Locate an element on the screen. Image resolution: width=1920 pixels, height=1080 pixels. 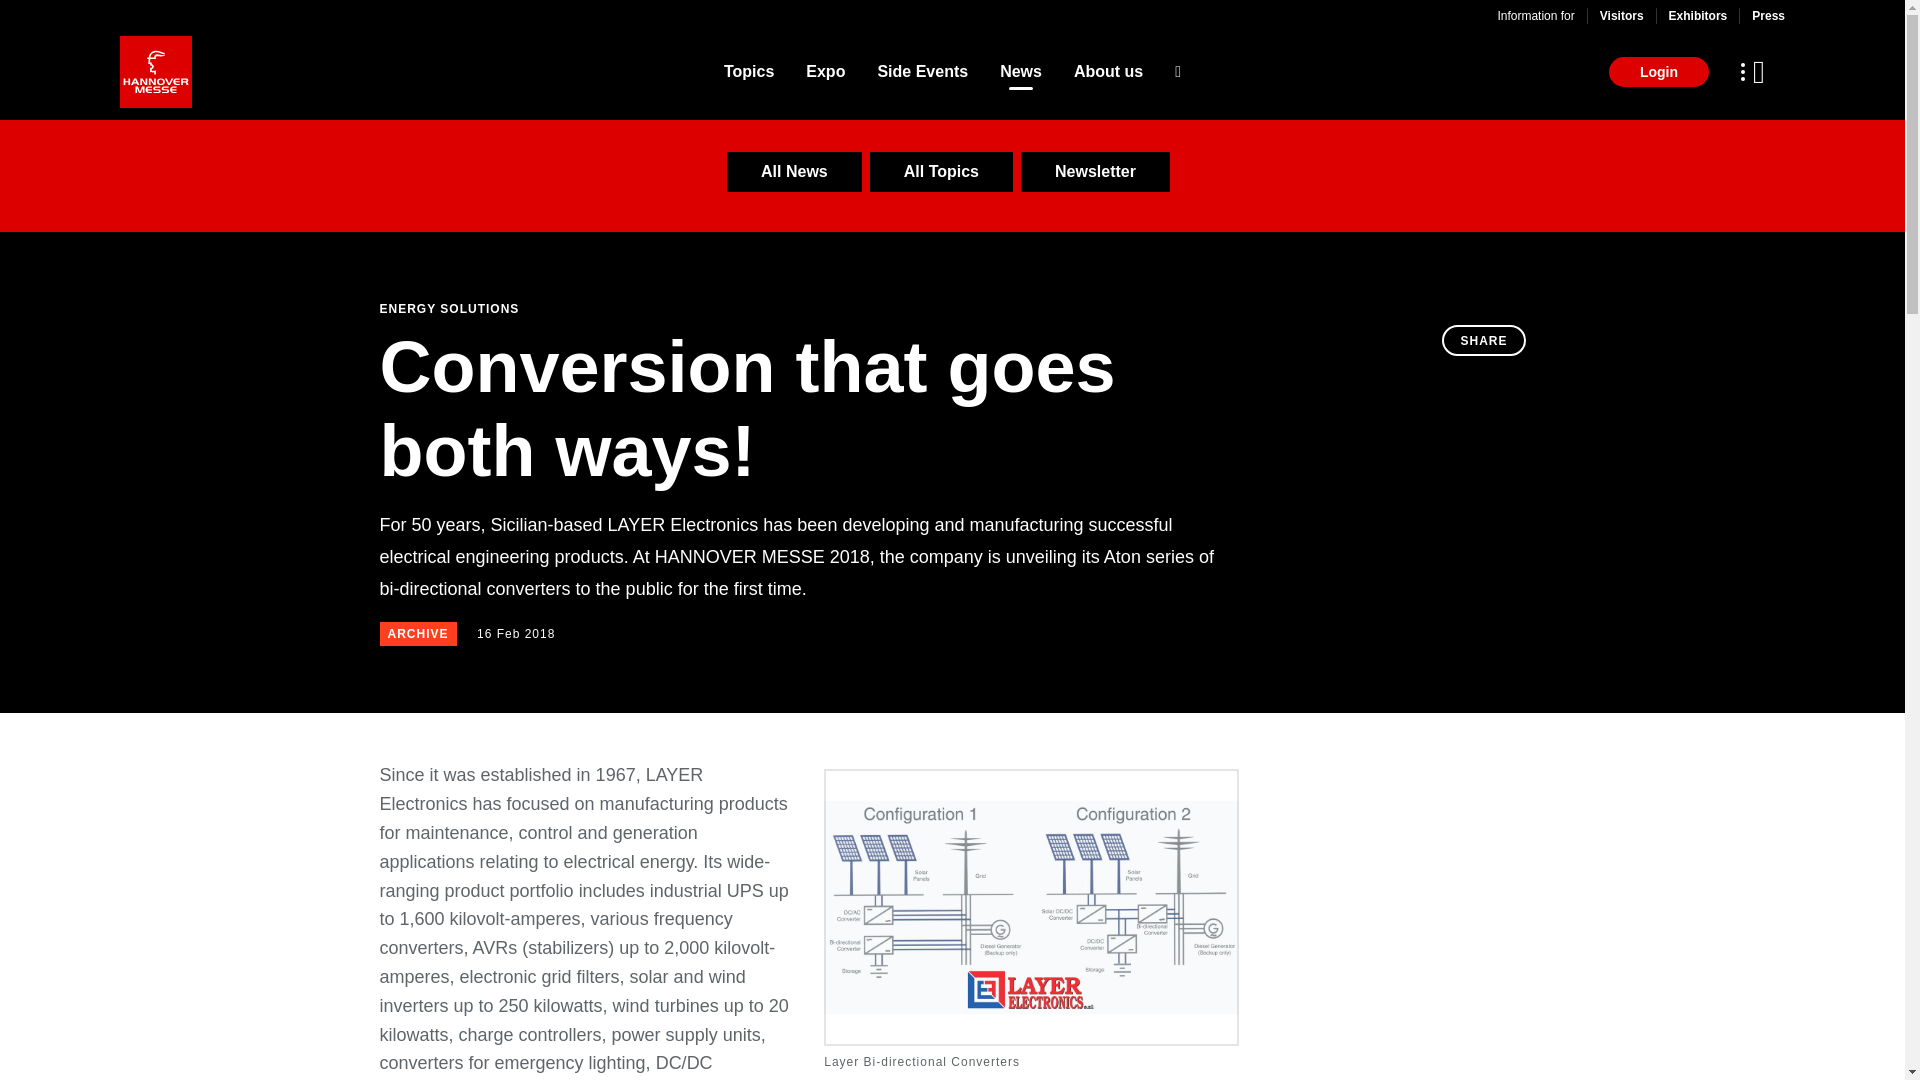
Login is located at coordinates (1658, 72).